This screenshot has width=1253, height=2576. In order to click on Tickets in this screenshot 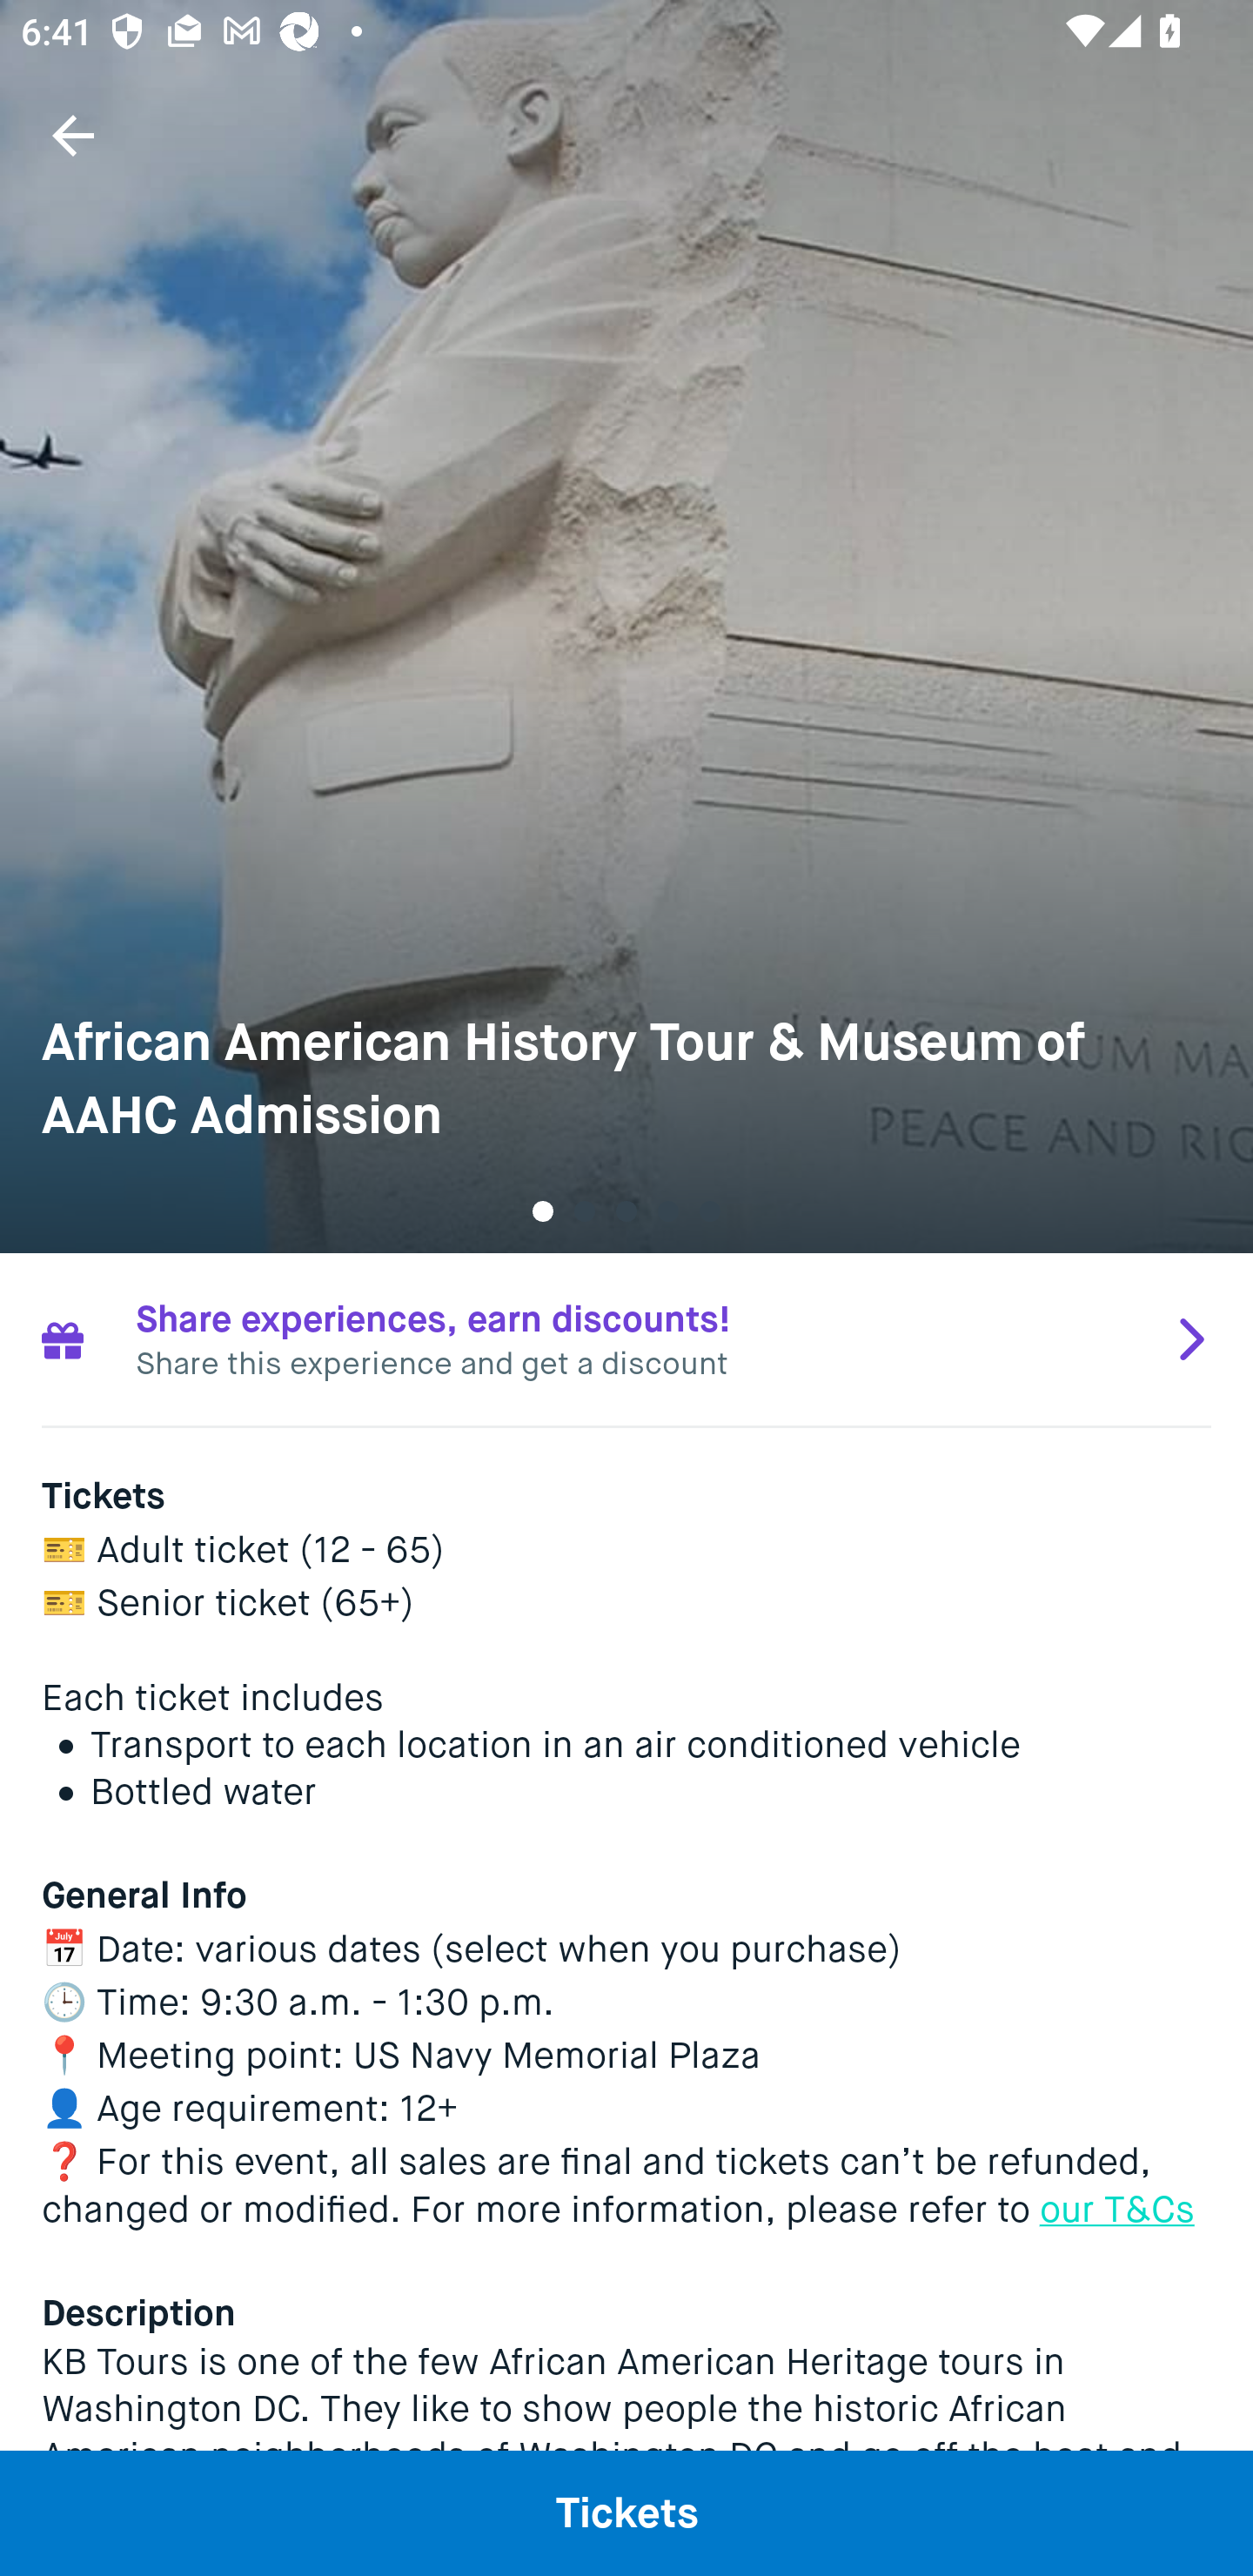, I will do `click(626, 2512)`.